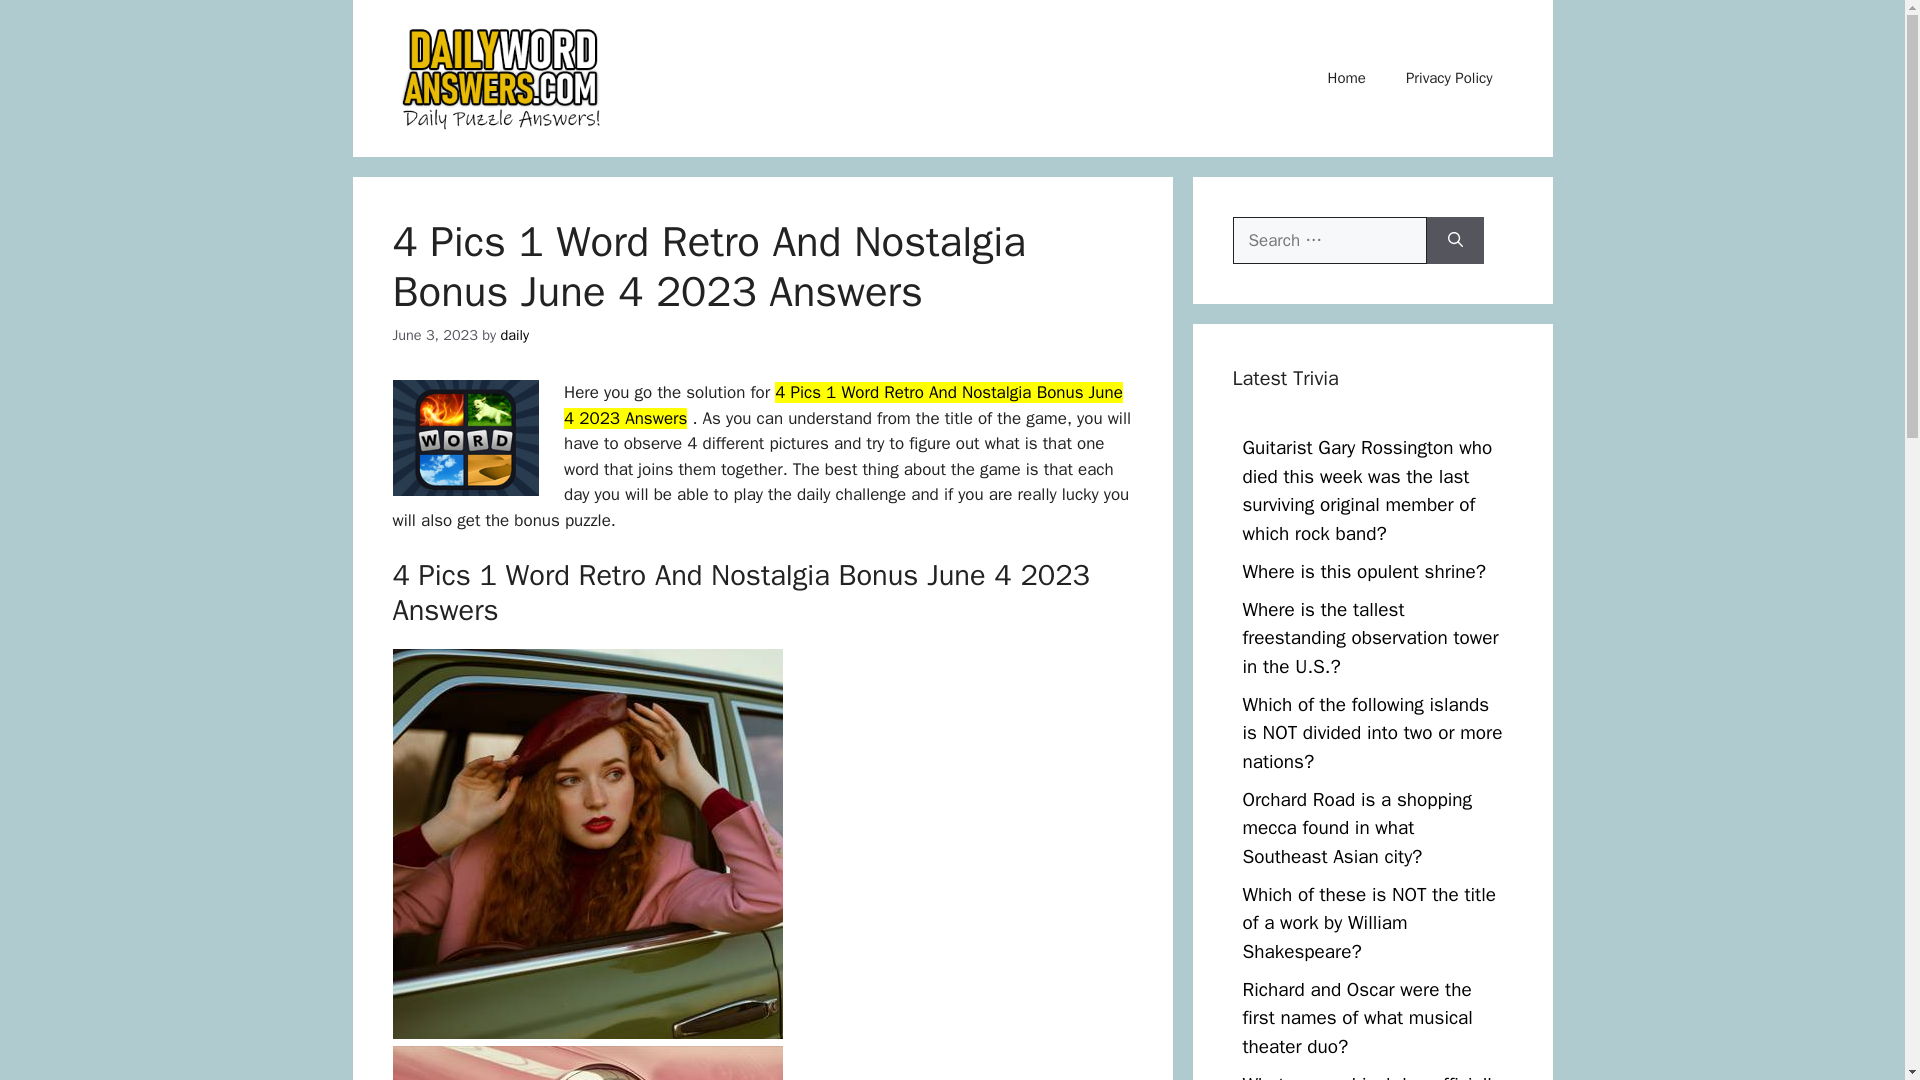  Describe the element at coordinates (1329, 240) in the screenshot. I see `Search for:` at that location.